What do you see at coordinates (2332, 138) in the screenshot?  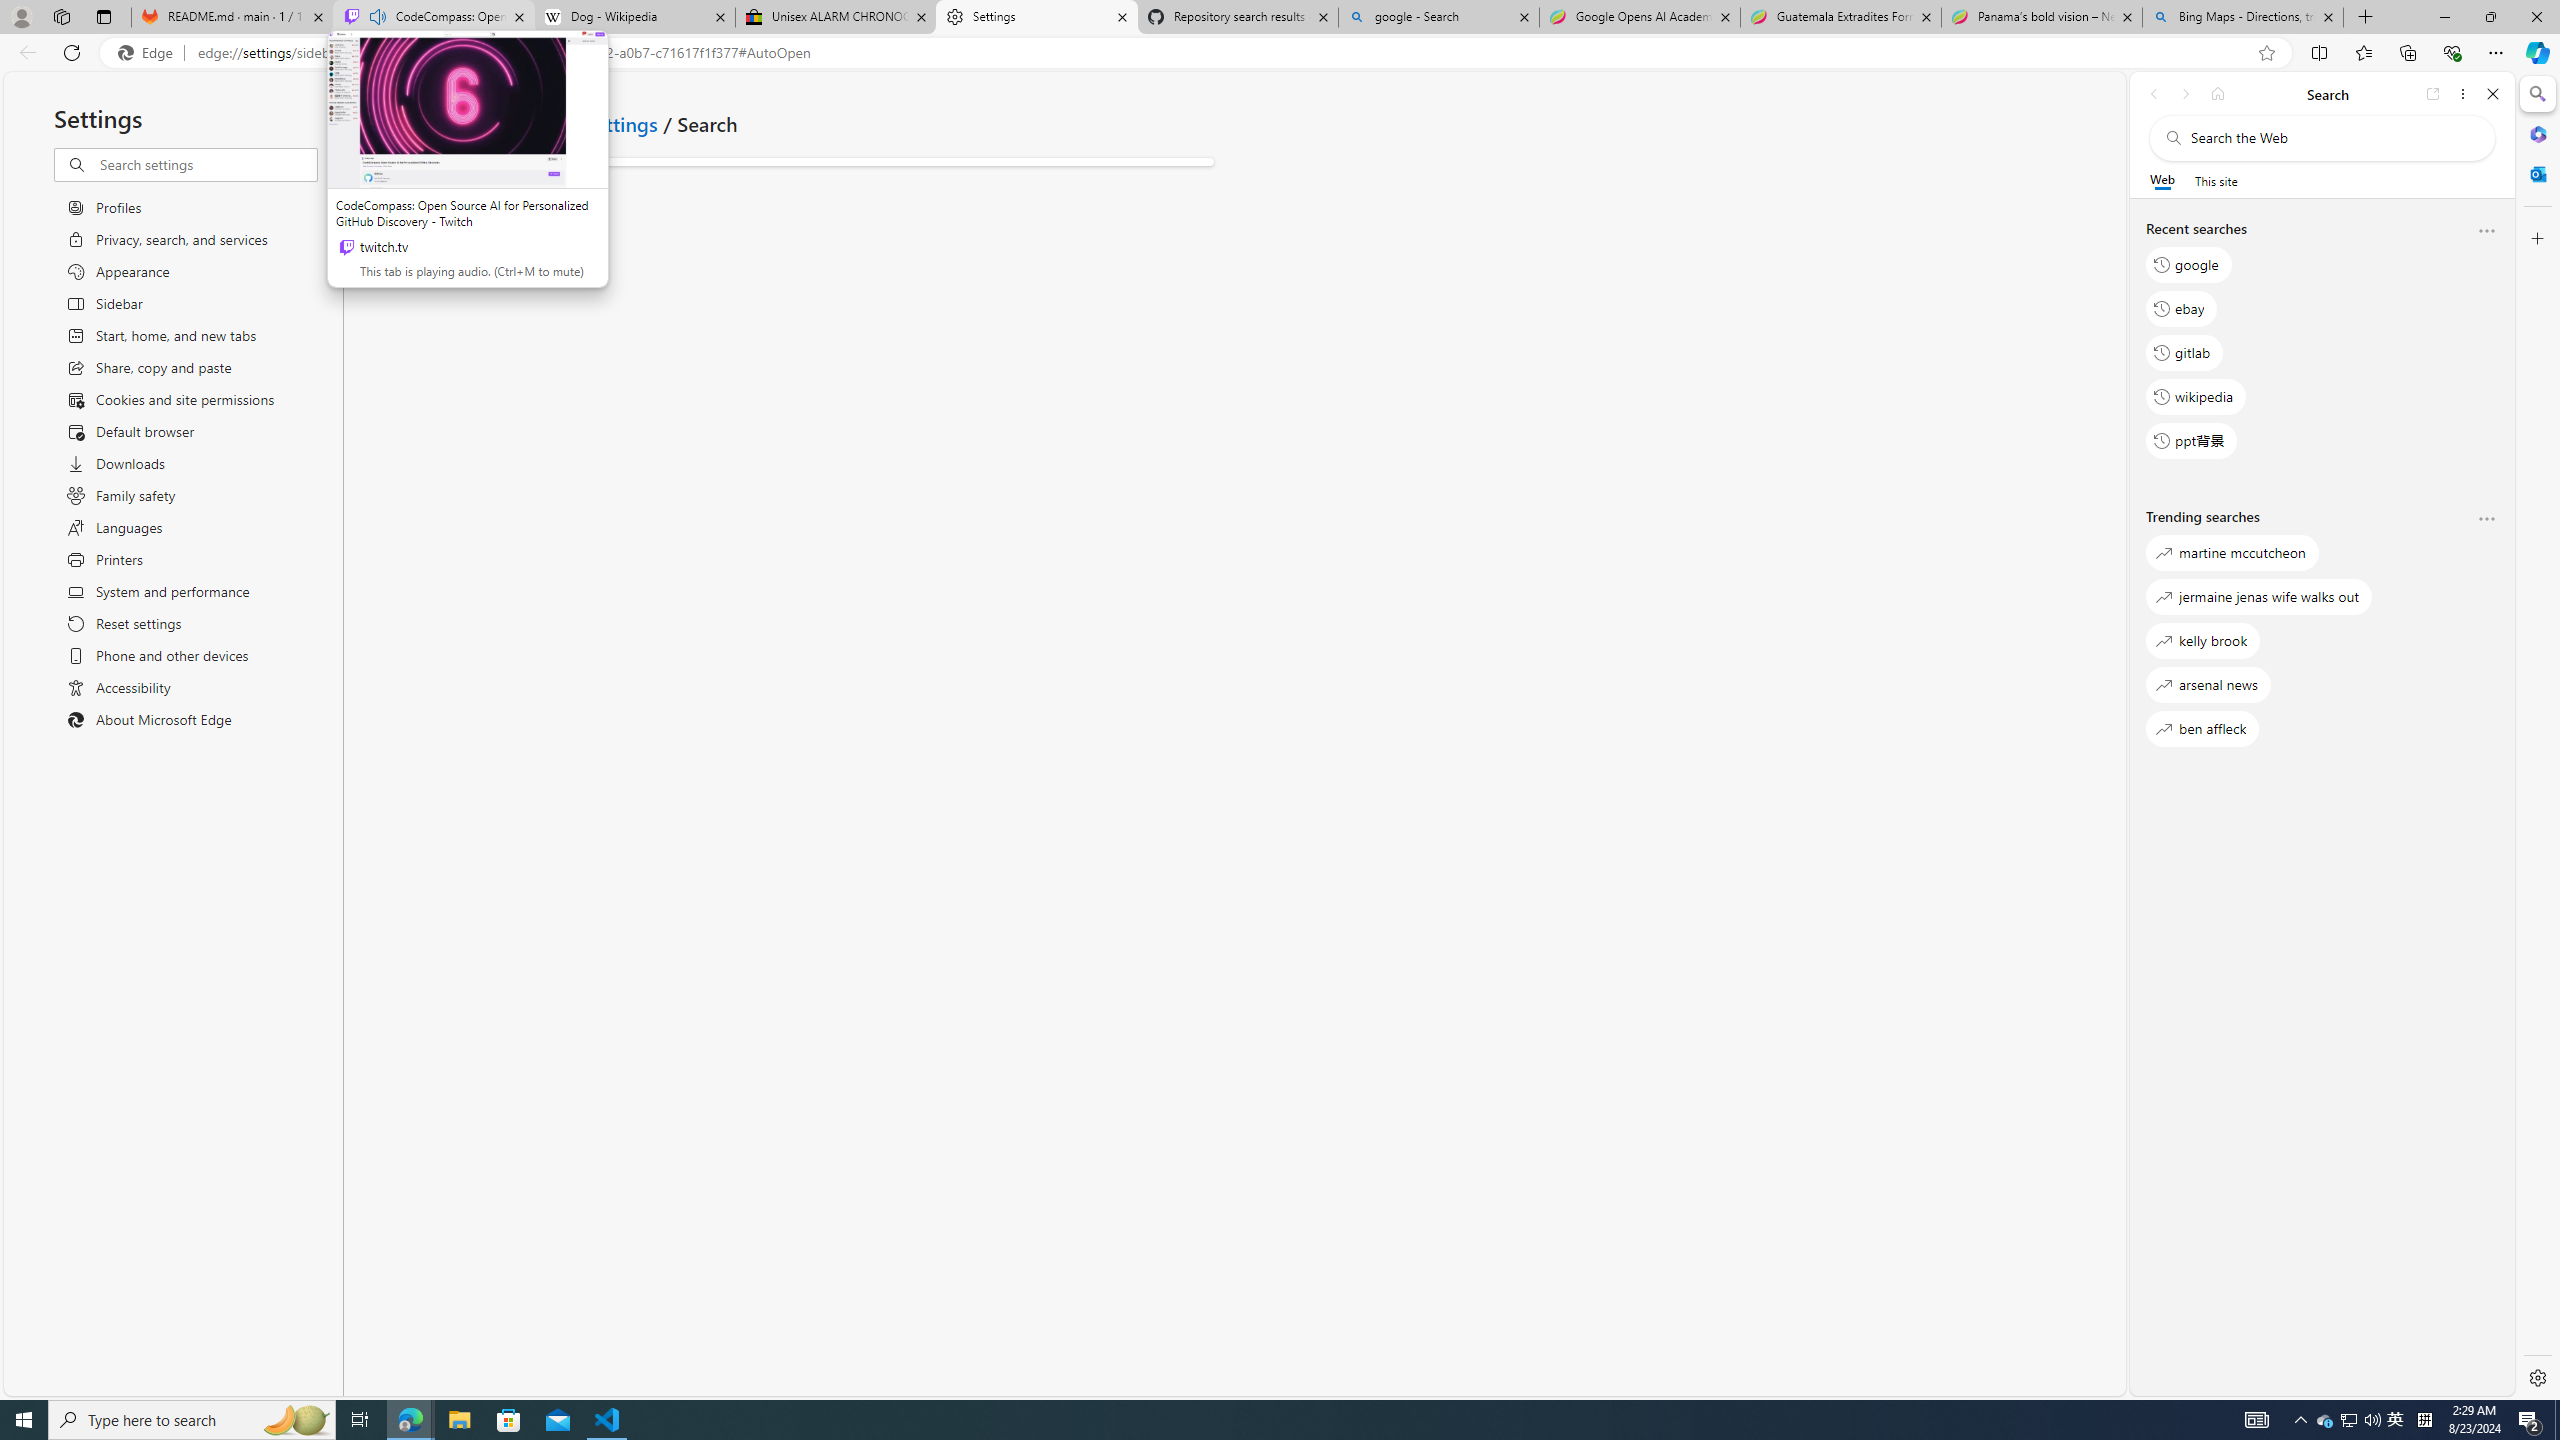 I see `Search the web` at bounding box center [2332, 138].